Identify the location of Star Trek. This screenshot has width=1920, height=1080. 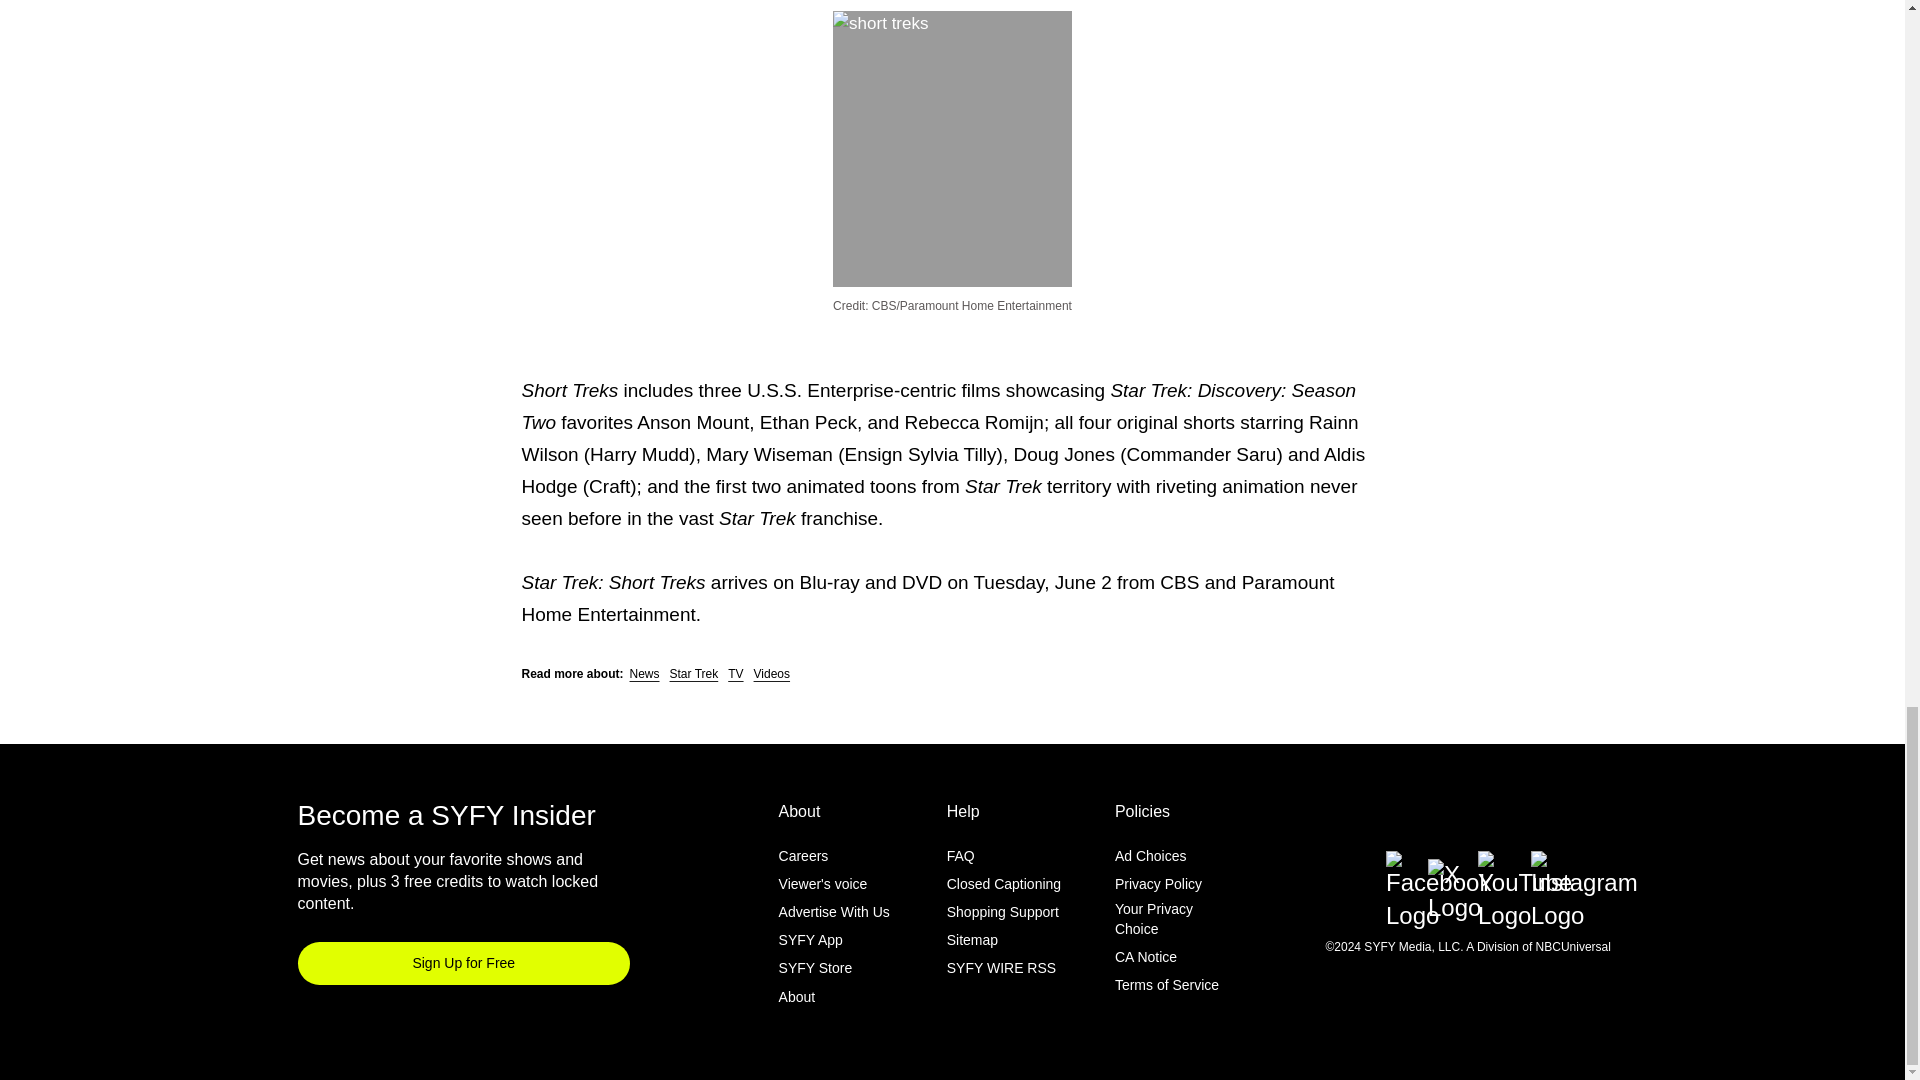
(694, 674).